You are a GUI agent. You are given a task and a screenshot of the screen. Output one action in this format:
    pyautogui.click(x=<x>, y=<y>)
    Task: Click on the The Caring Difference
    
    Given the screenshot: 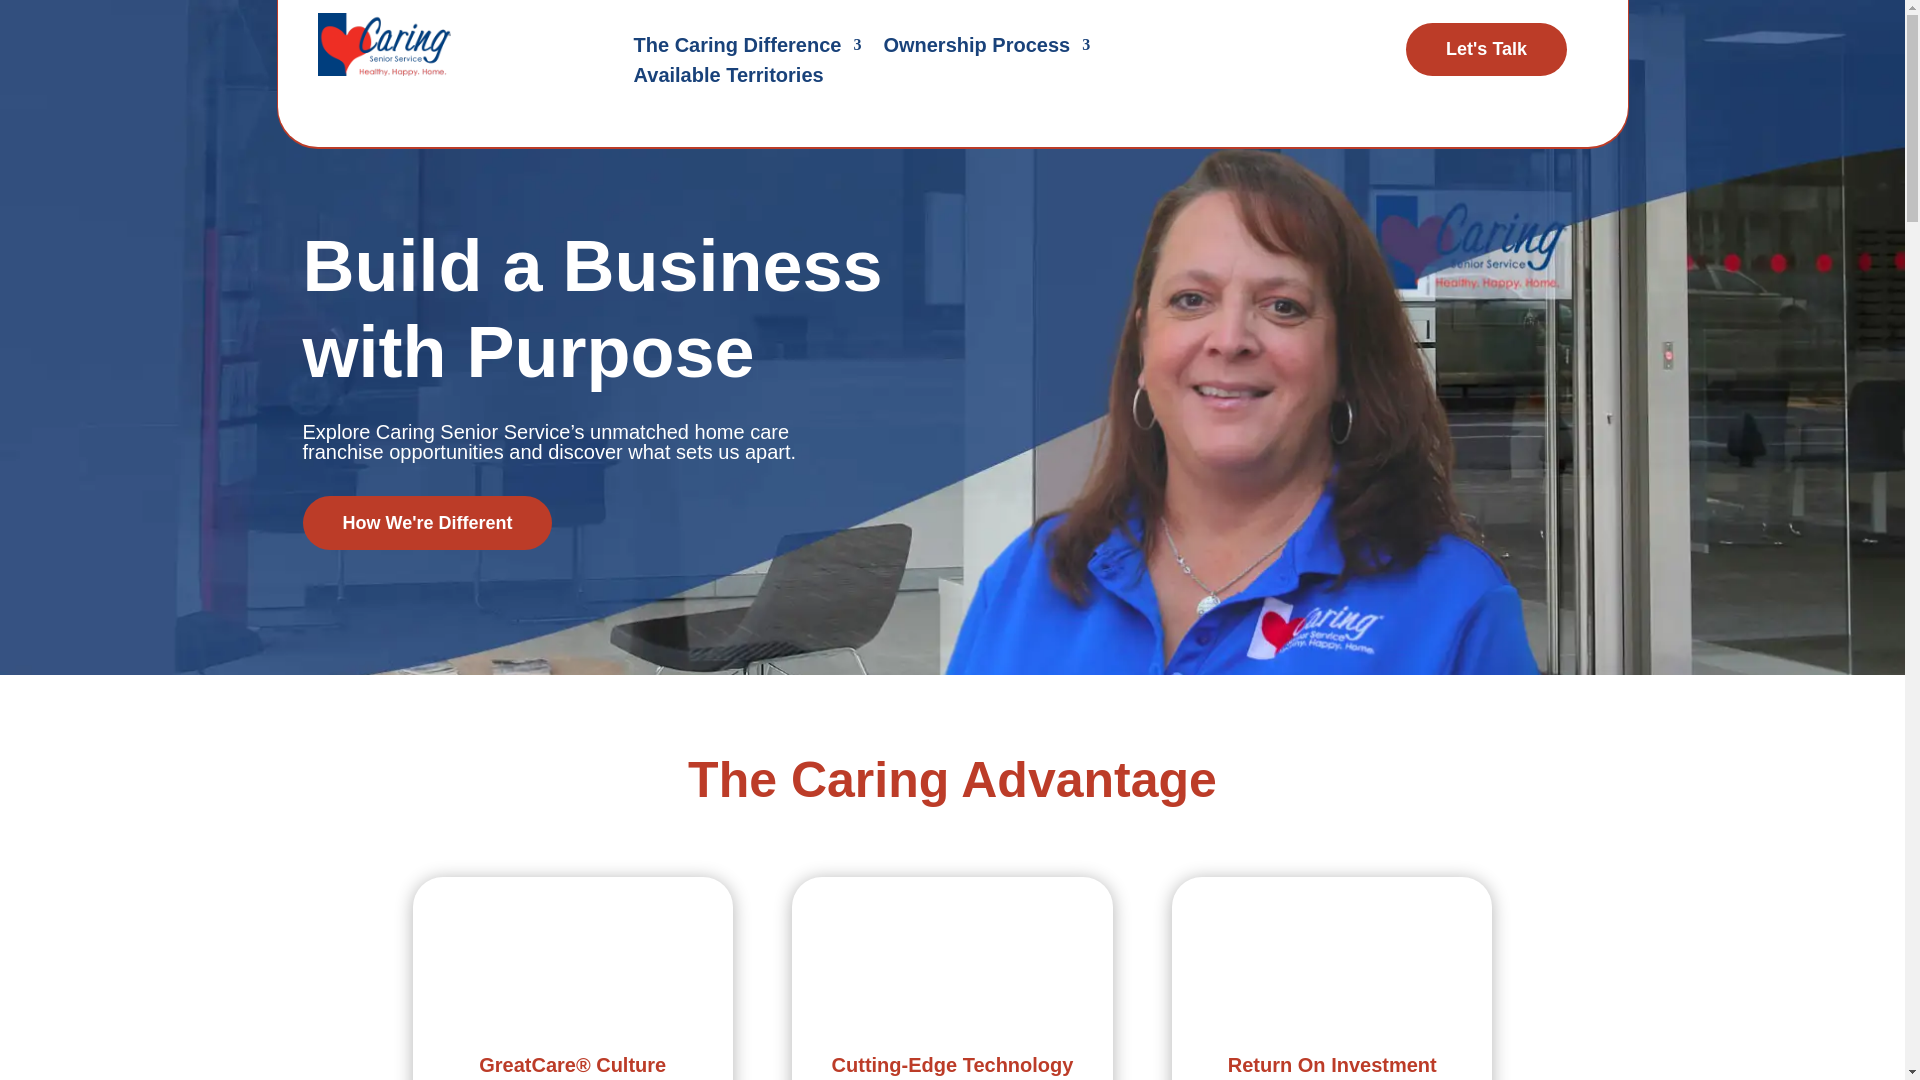 What is the action you would take?
    pyautogui.click(x=748, y=48)
    